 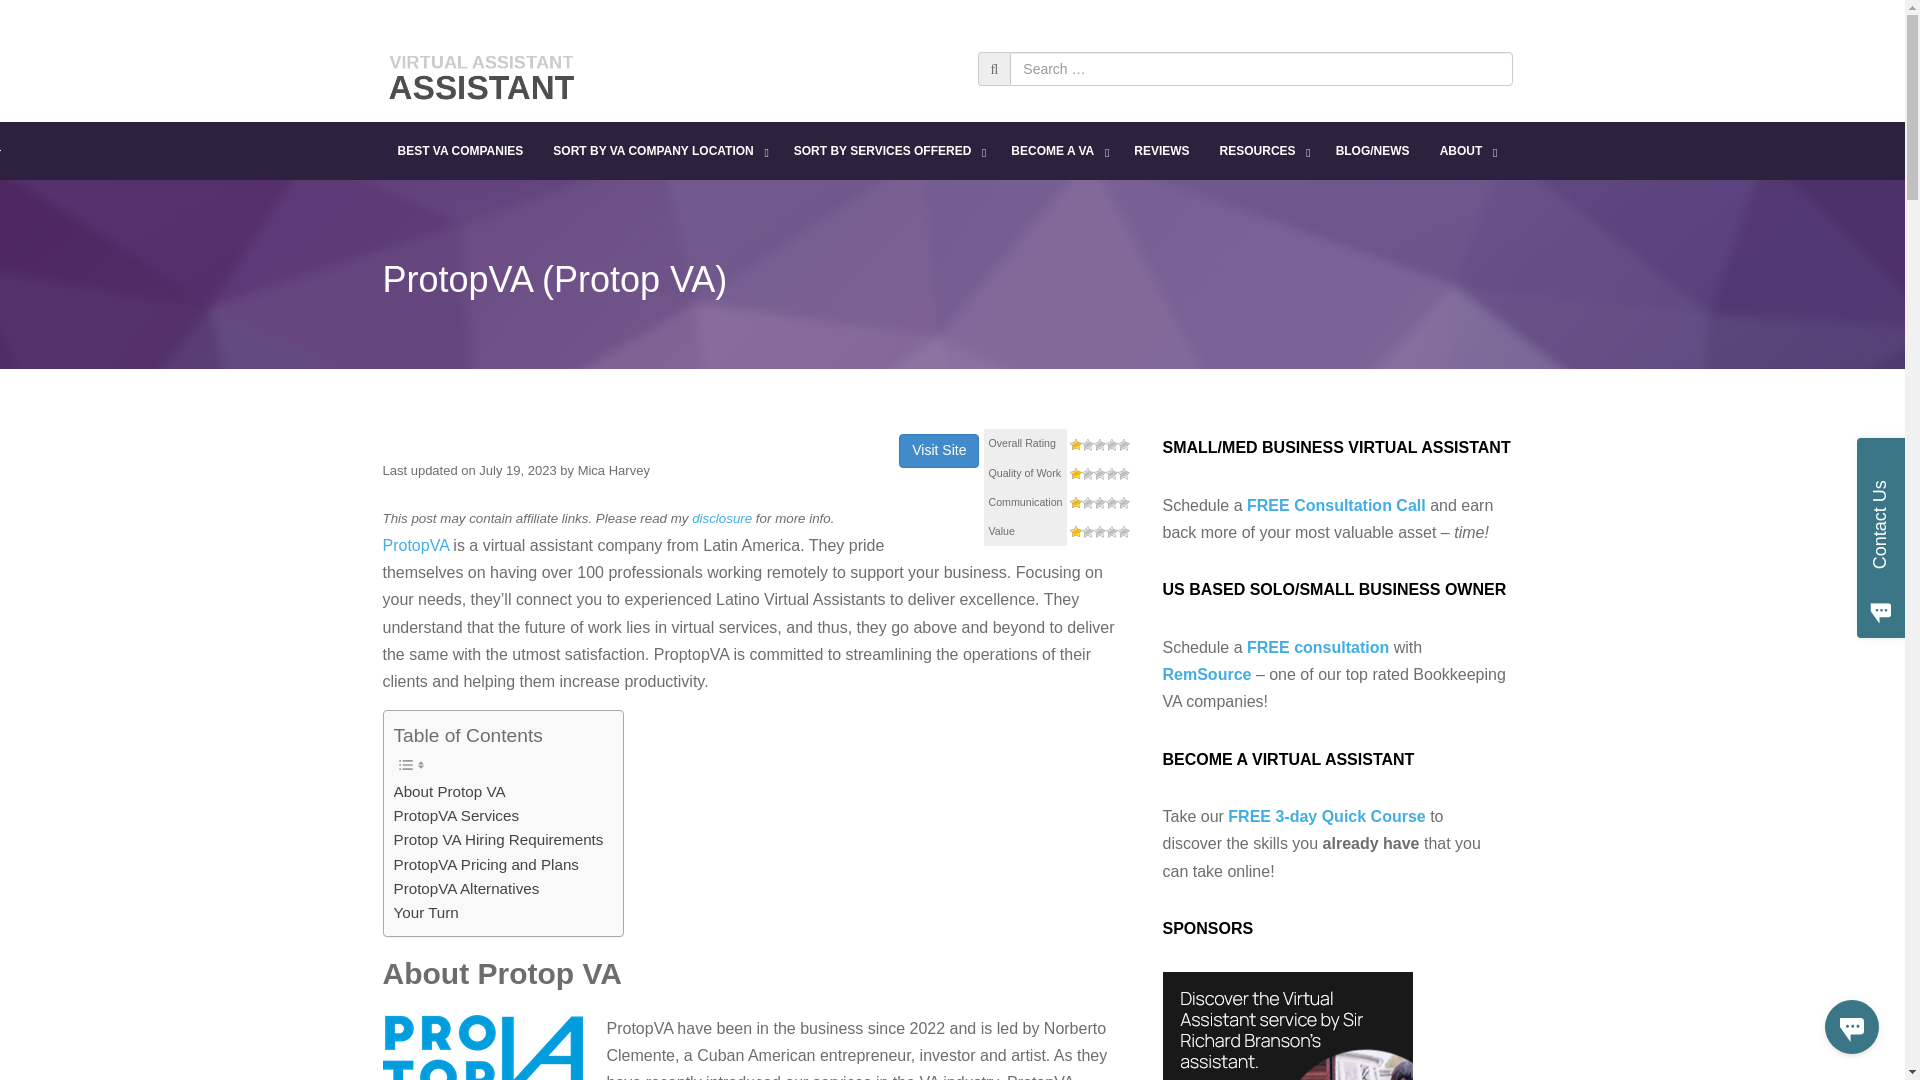 I want to click on BECOME A VA, so click(x=1058, y=151).